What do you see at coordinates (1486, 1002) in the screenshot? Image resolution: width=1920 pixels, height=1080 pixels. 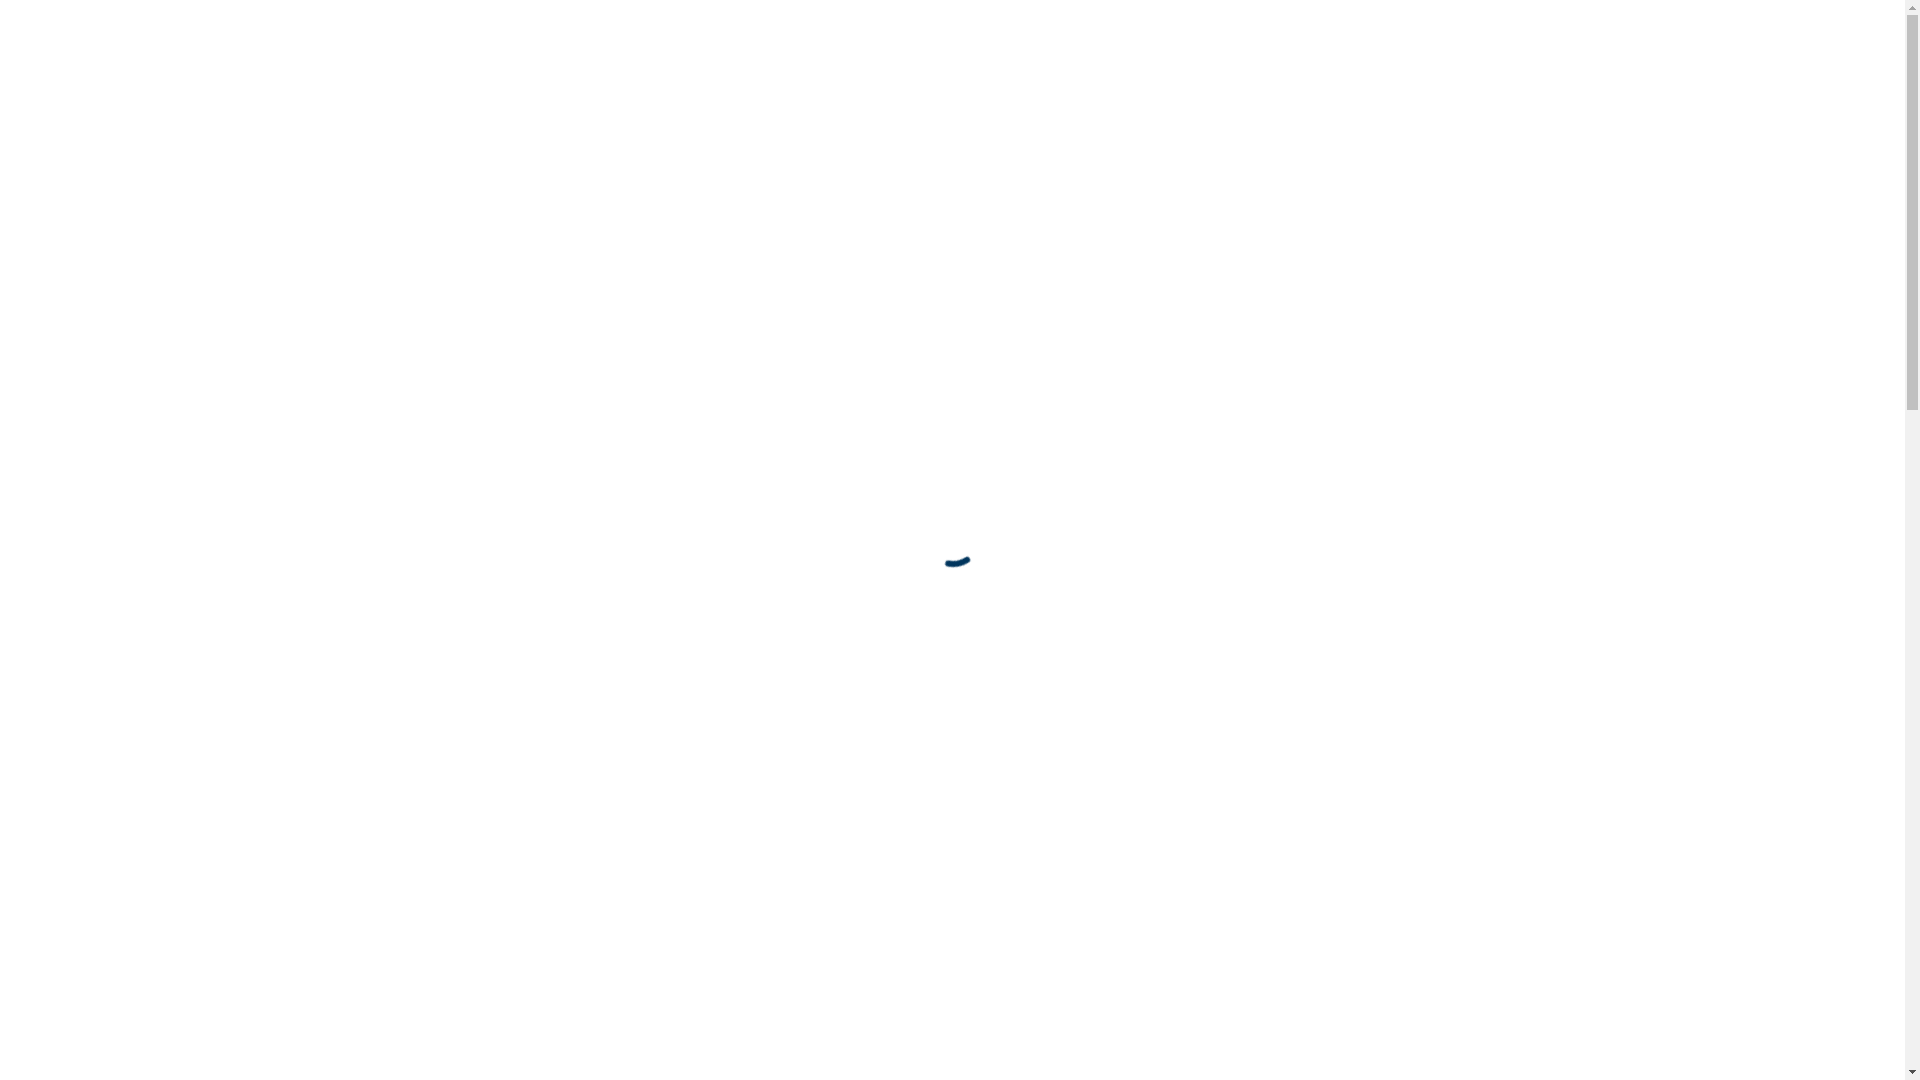 I see `Accepter` at bounding box center [1486, 1002].